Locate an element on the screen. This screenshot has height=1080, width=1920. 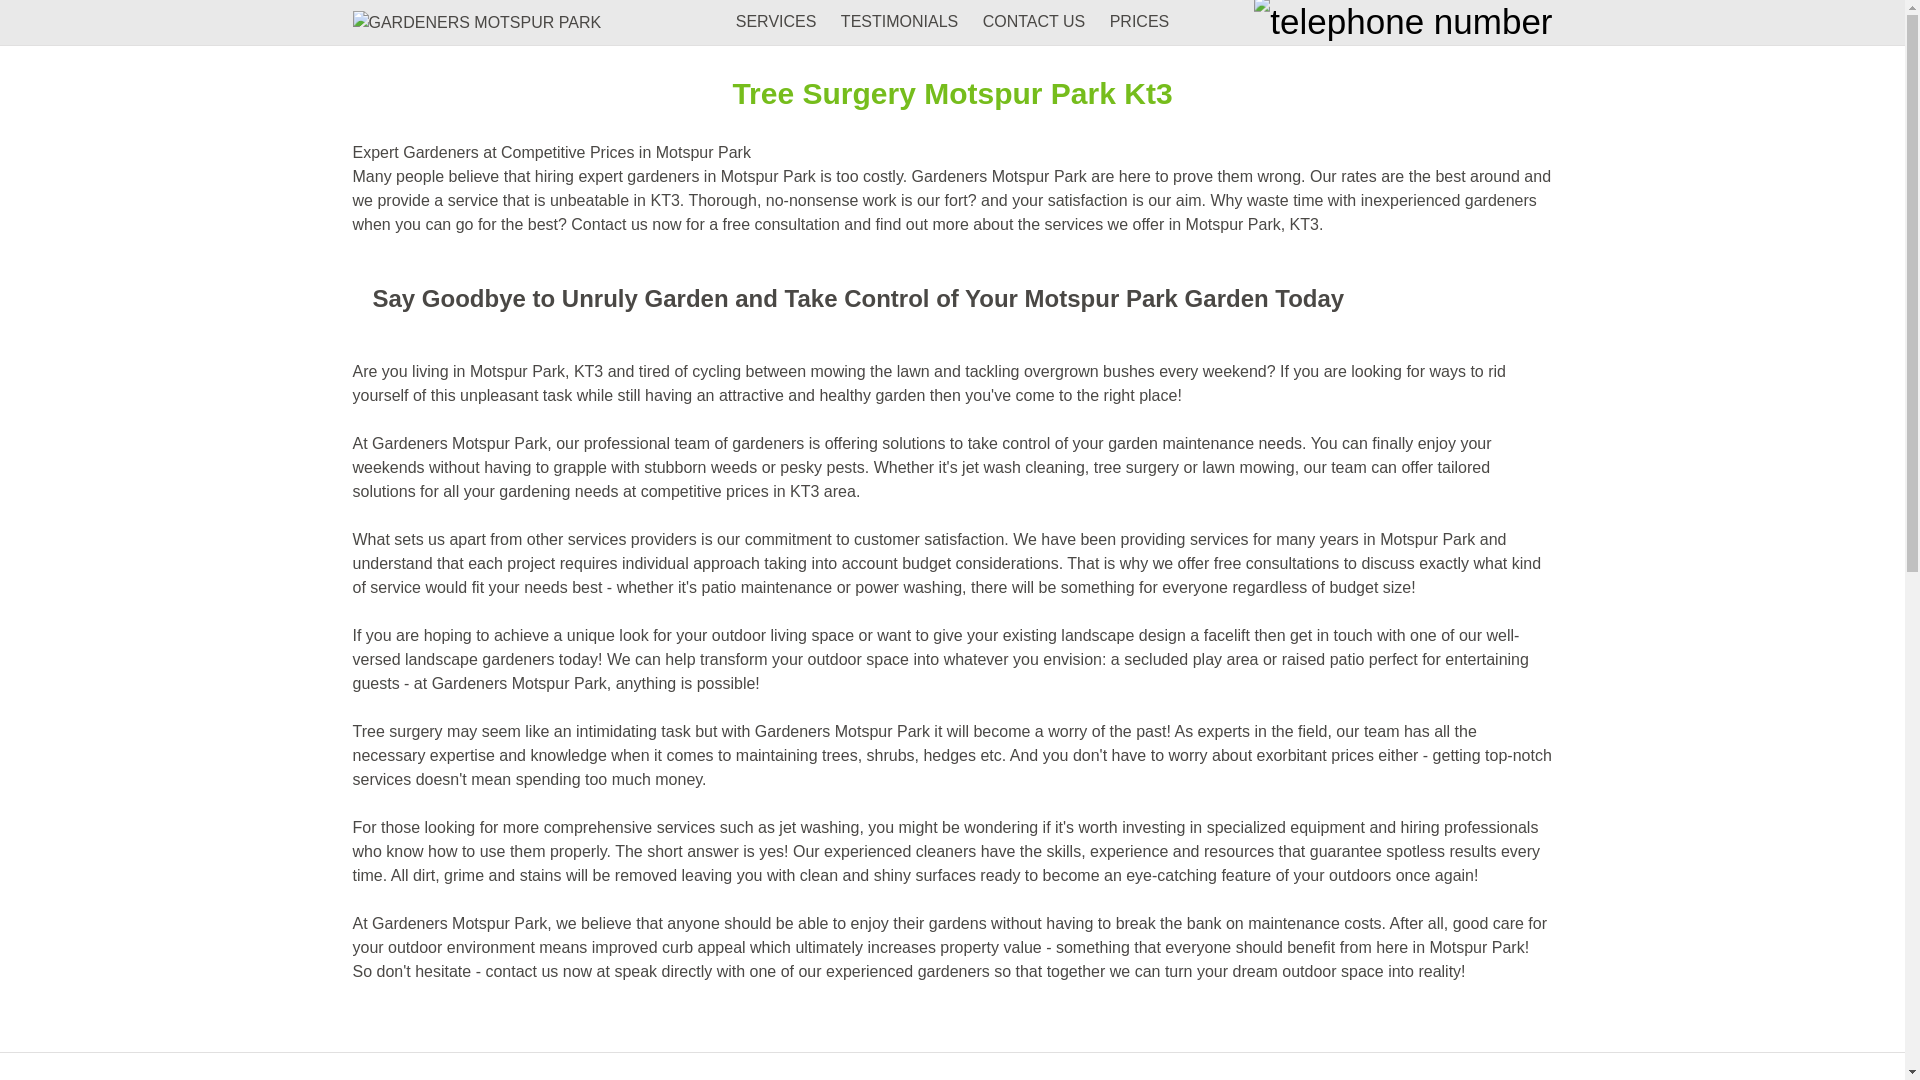
TESTIMONIALS is located at coordinates (899, 21).